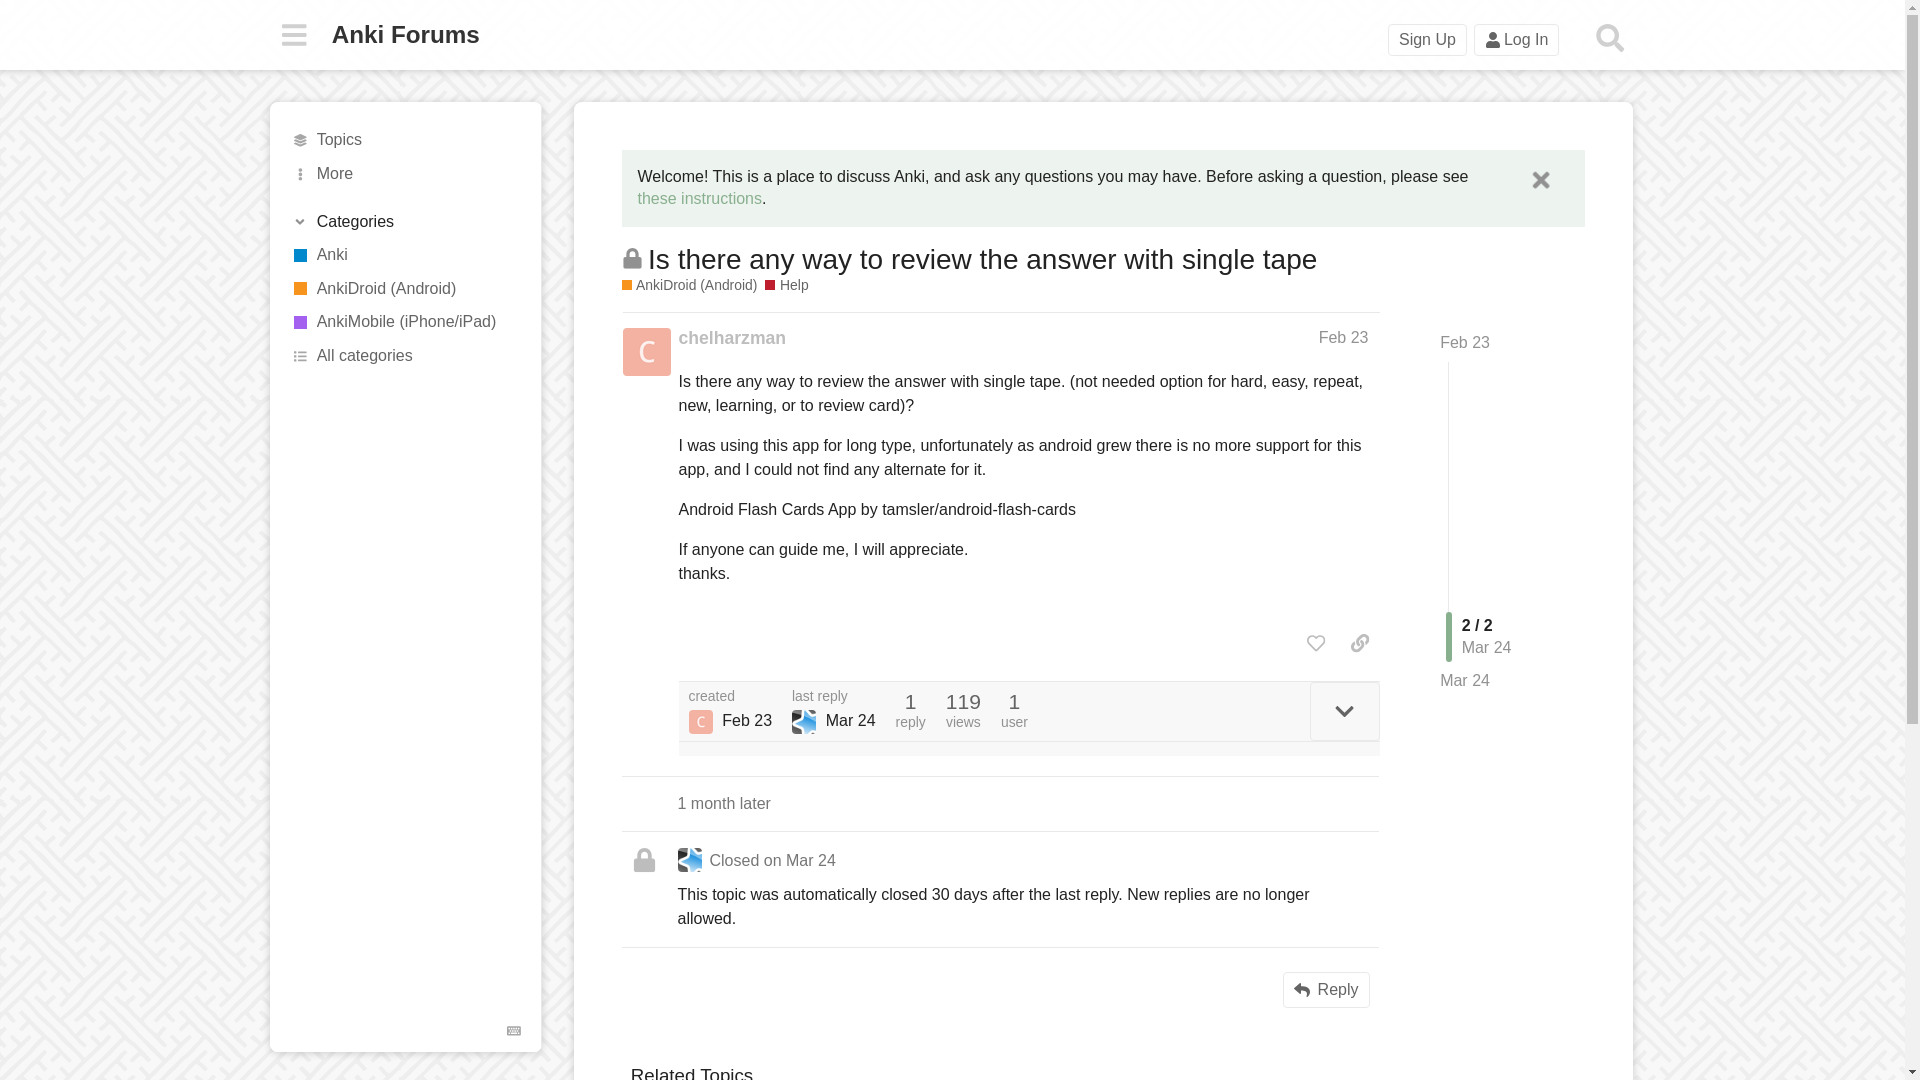  Describe the element at coordinates (406, 174) in the screenshot. I see `More` at that location.